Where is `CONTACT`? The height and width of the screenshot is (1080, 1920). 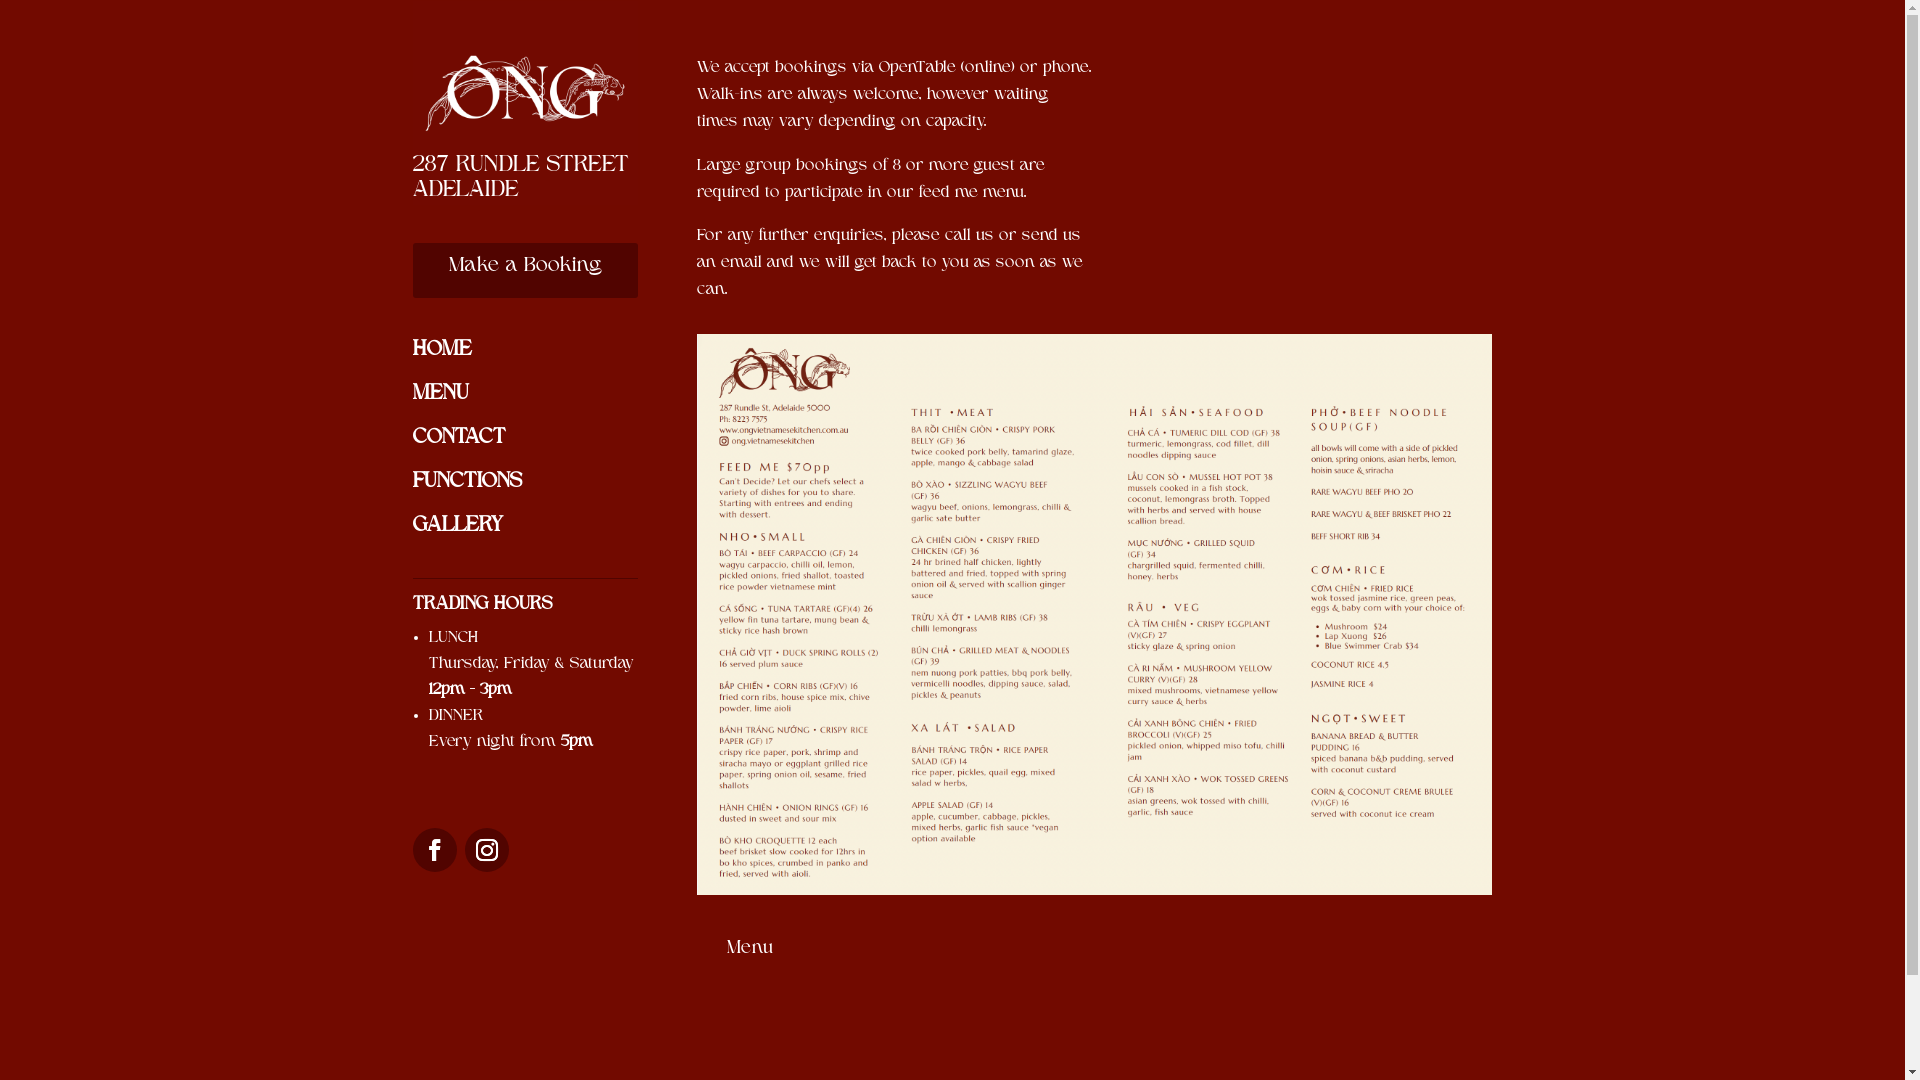
CONTACT is located at coordinates (458, 438).